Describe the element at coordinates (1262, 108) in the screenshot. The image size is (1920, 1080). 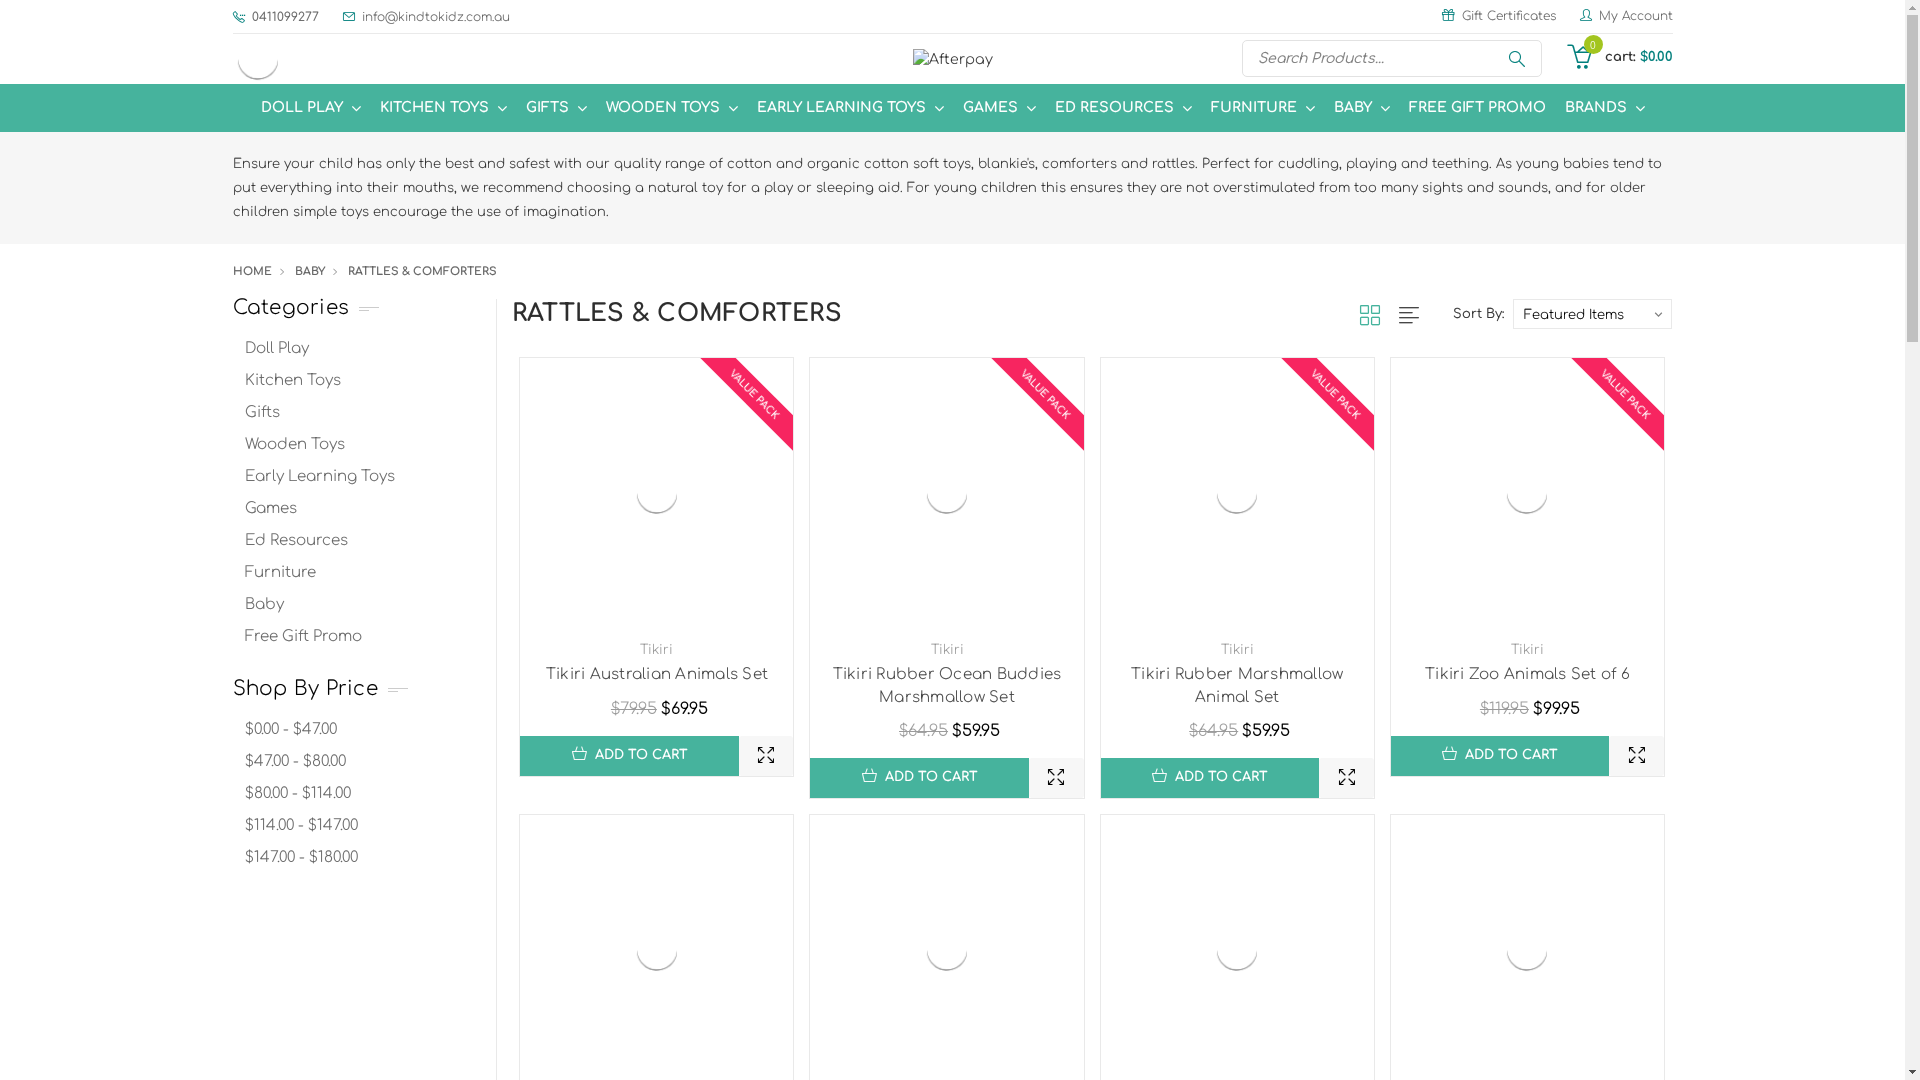
I see `FURNITURE` at that location.